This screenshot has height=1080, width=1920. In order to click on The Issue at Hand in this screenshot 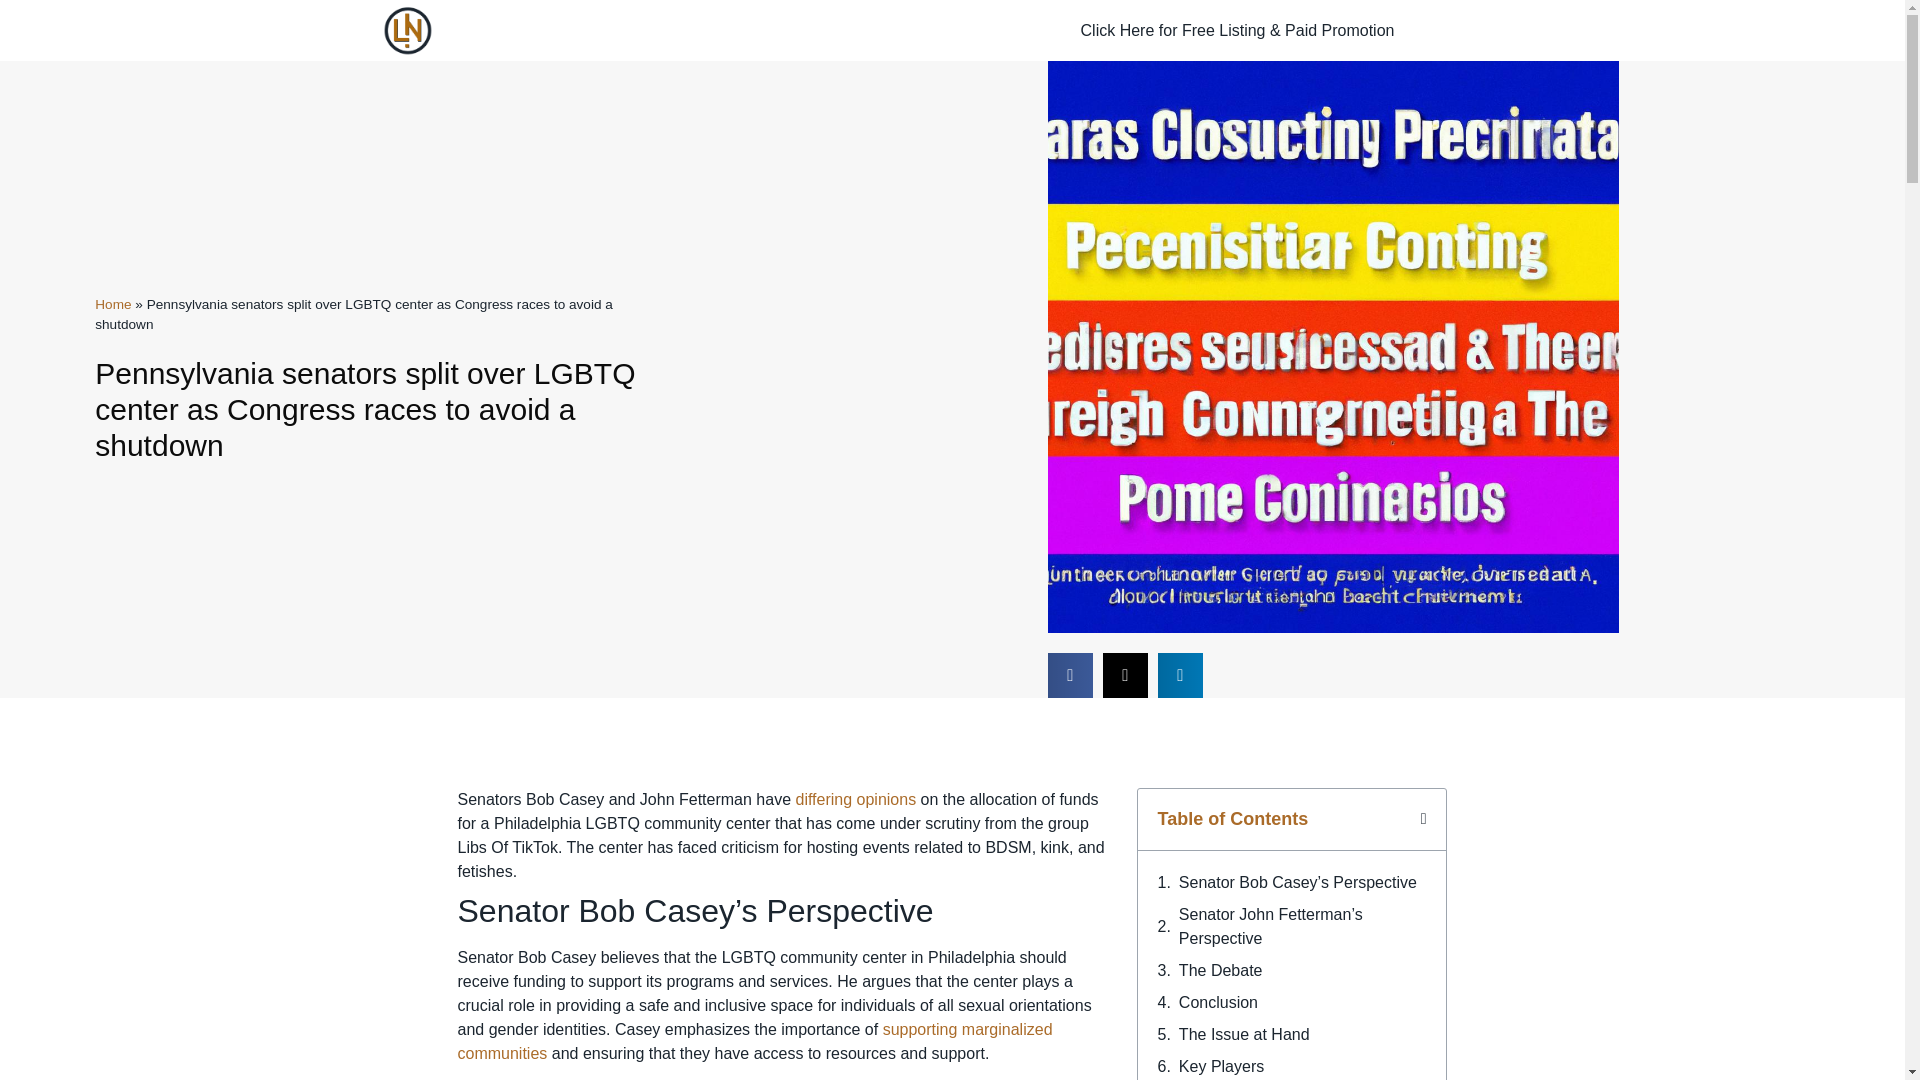, I will do `click(1244, 1034)`.